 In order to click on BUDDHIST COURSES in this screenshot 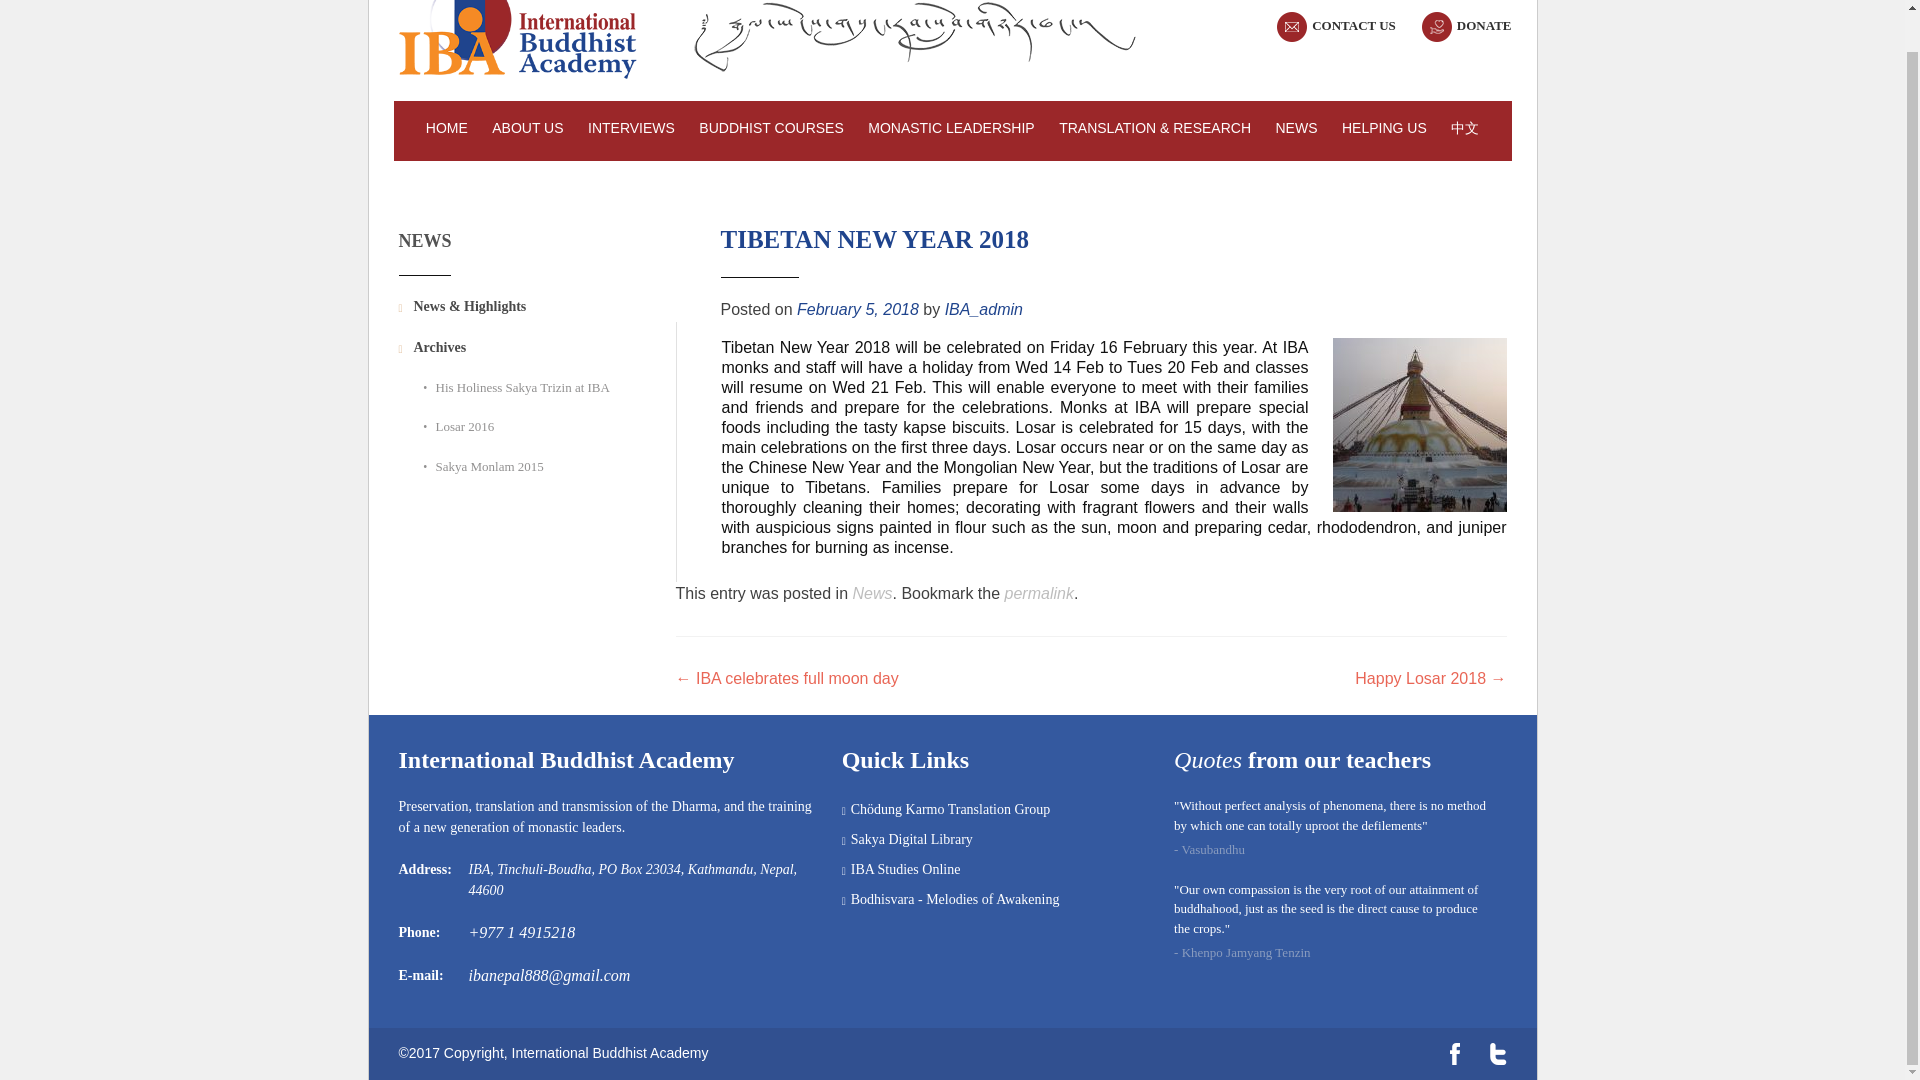, I will do `click(770, 130)`.